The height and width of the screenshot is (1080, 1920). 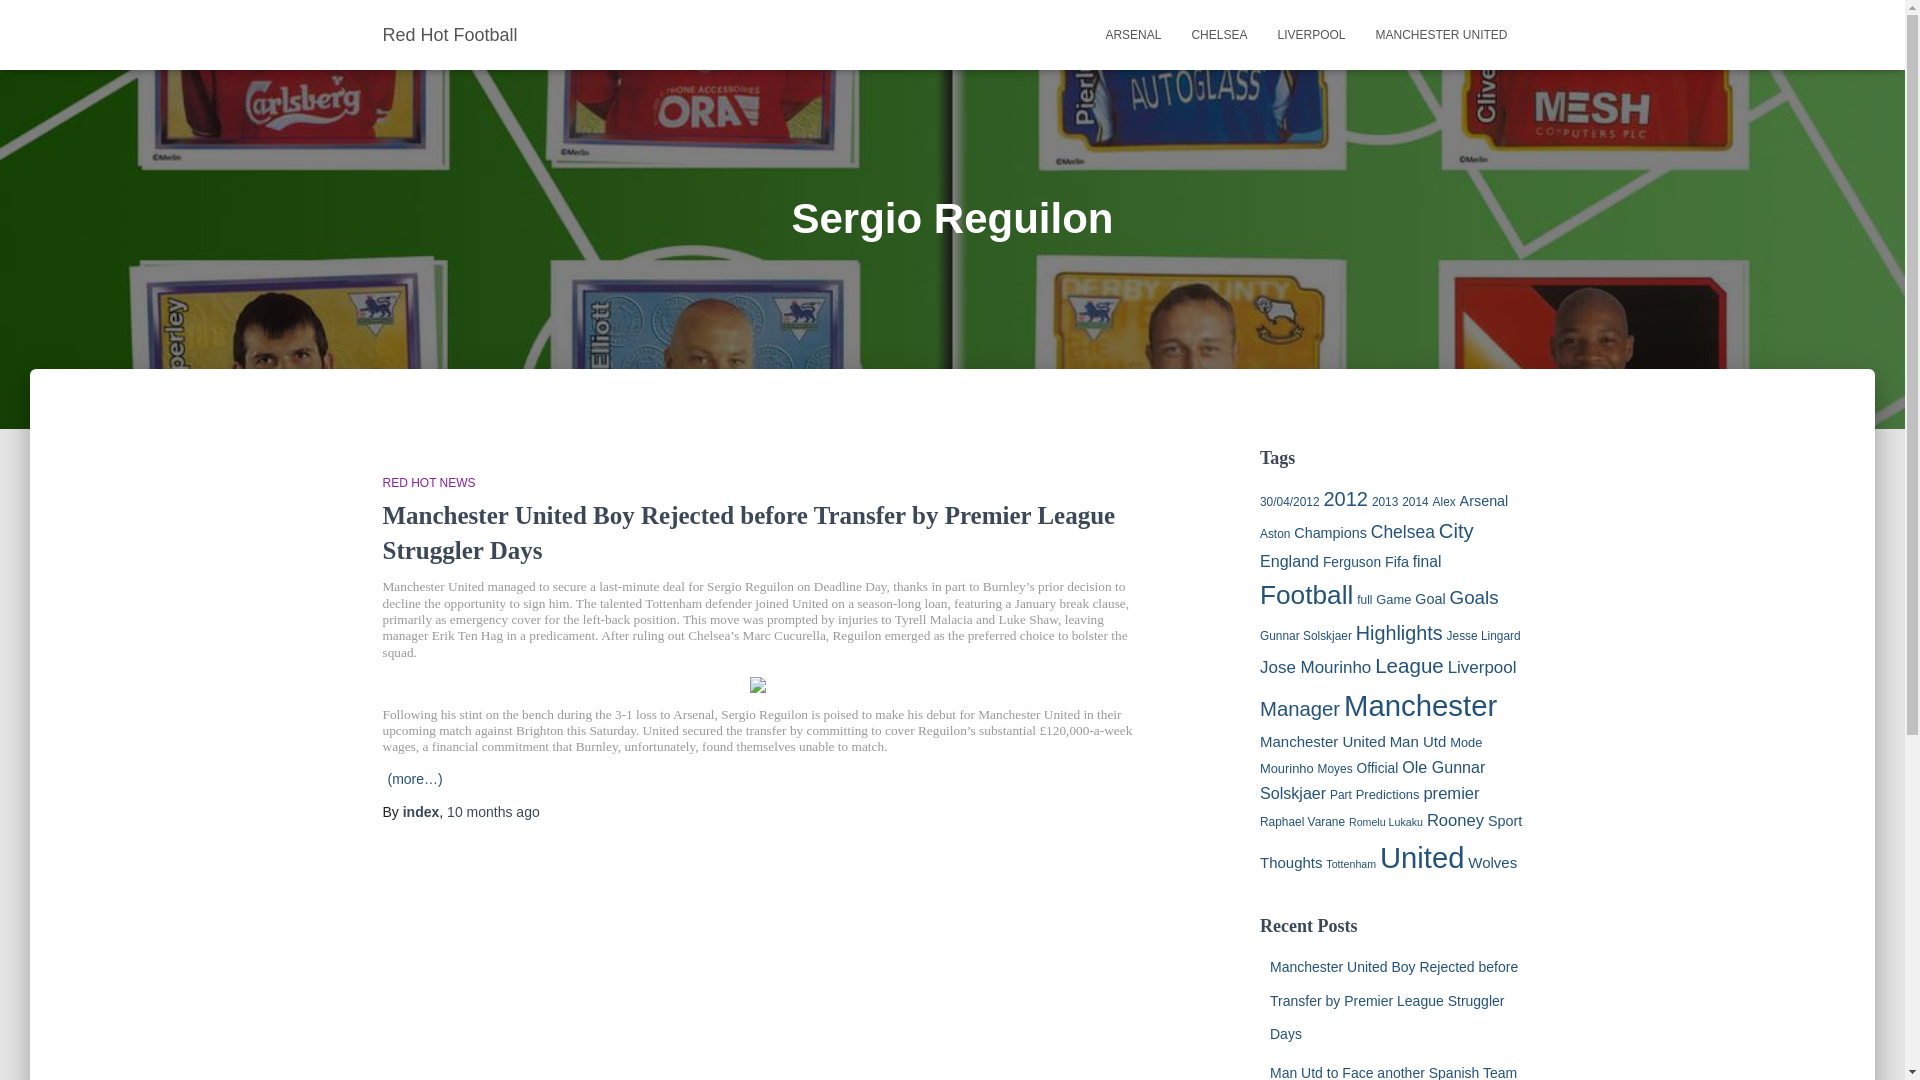 What do you see at coordinates (1344, 498) in the screenshot?
I see `2012` at bounding box center [1344, 498].